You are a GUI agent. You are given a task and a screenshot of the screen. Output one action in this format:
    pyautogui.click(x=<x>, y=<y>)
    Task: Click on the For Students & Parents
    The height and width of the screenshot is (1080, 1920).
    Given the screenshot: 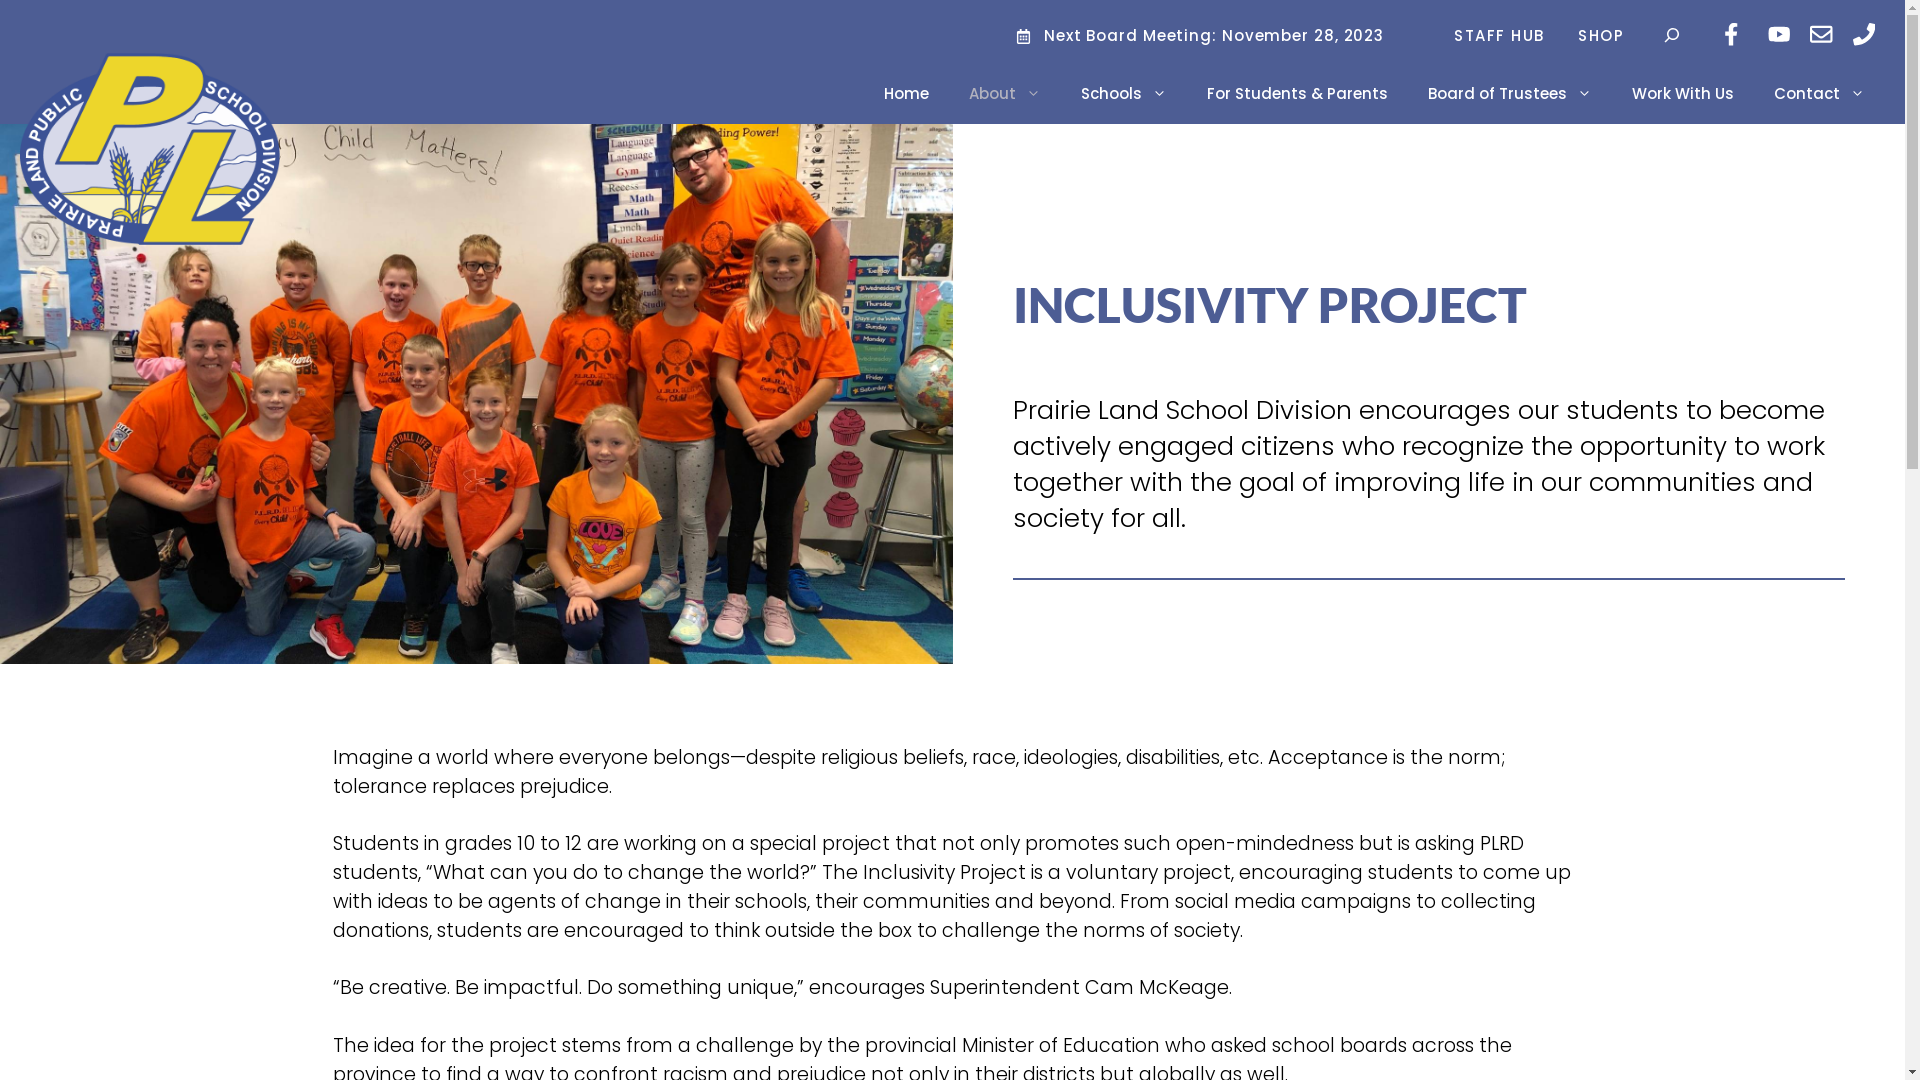 What is the action you would take?
    pyautogui.click(x=1298, y=94)
    